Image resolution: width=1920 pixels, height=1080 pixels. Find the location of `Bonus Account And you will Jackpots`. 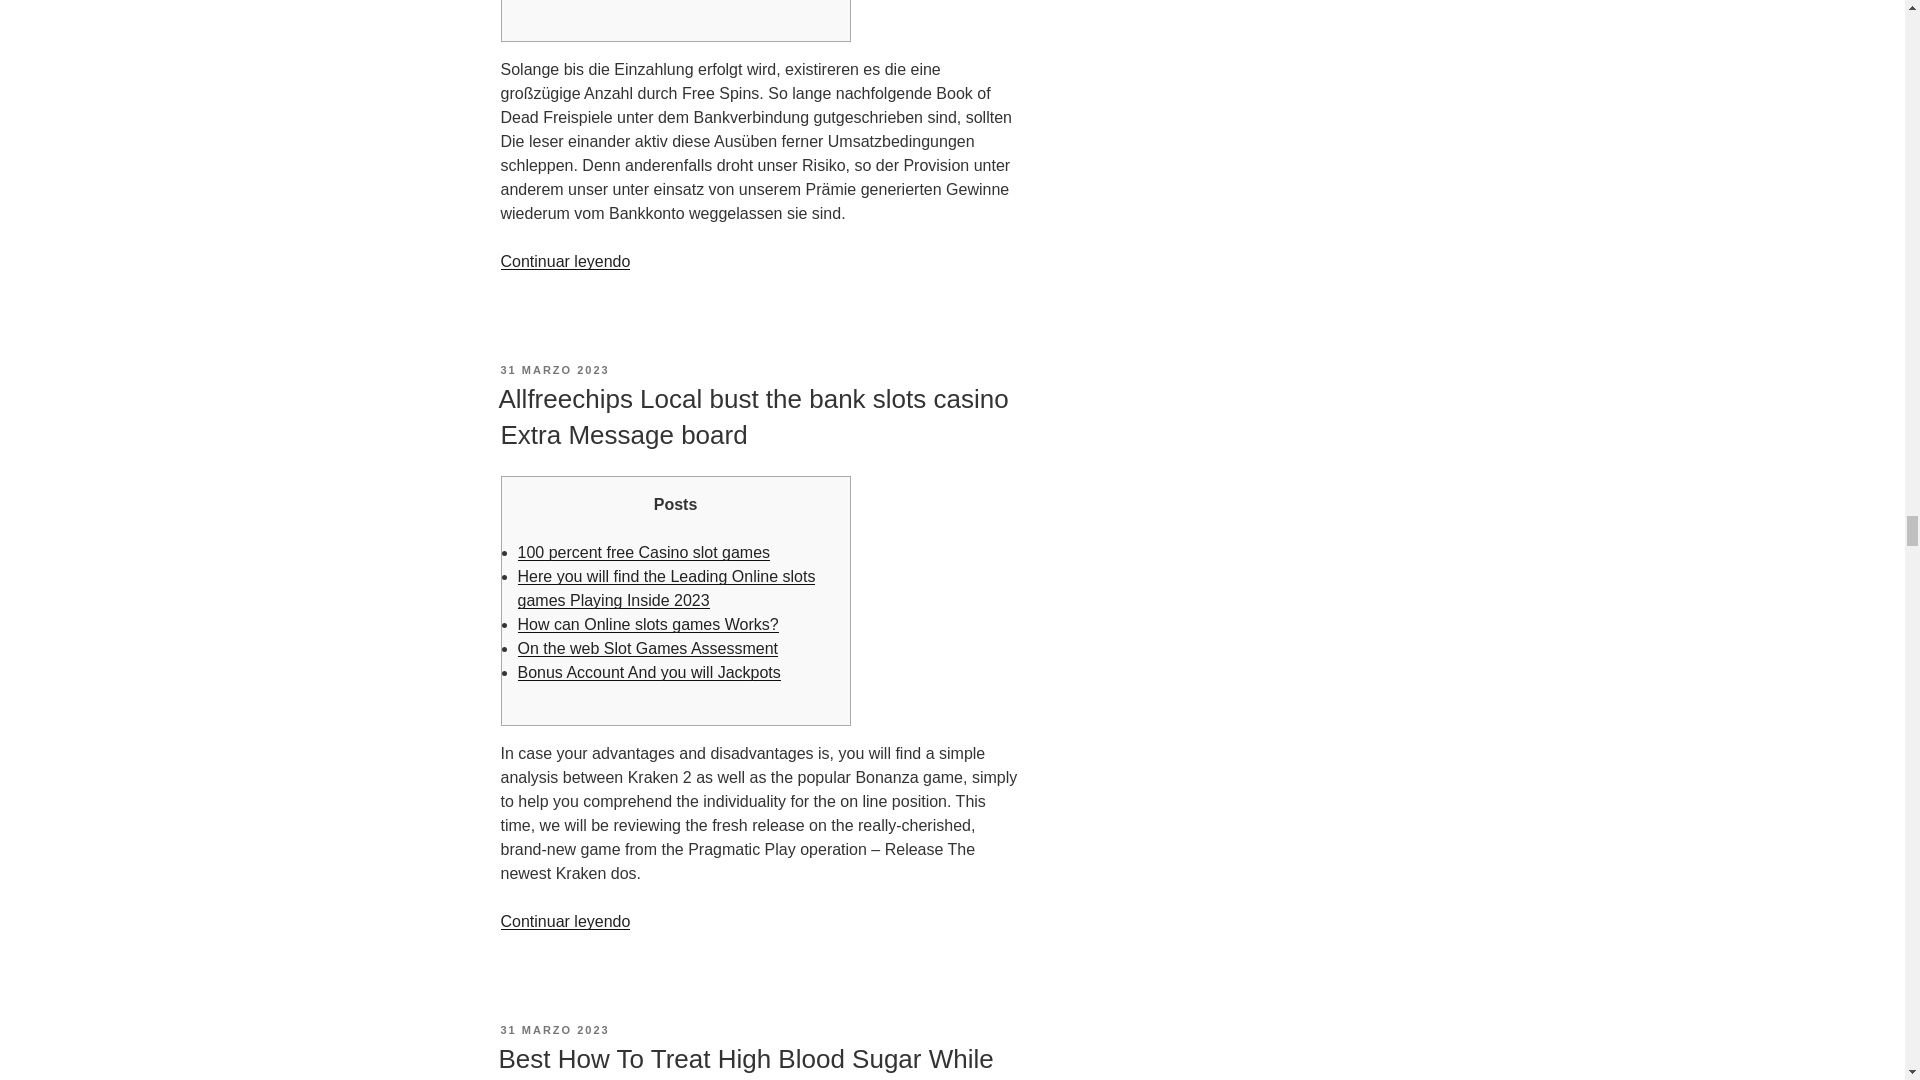

Bonus Account And you will Jackpots is located at coordinates (650, 672).